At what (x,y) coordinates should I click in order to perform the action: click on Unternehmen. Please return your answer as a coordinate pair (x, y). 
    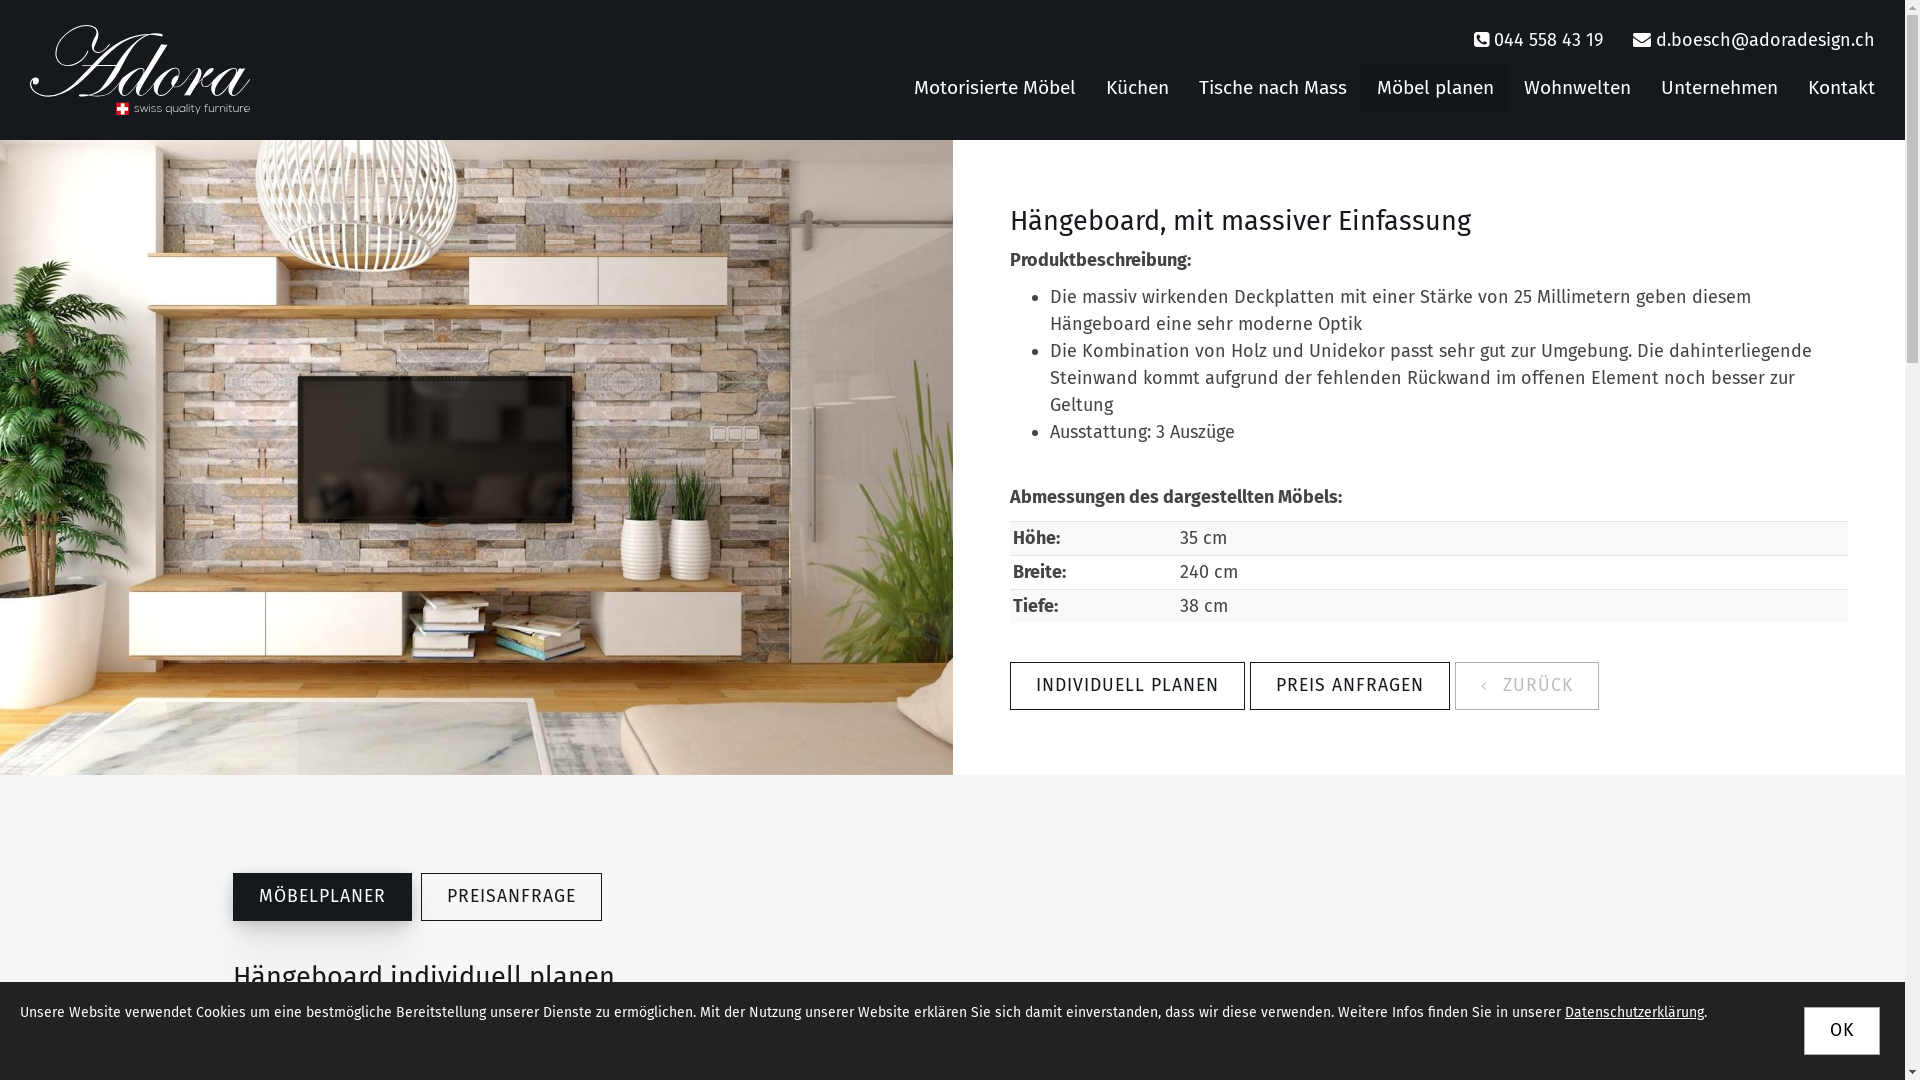
    Looking at the image, I should click on (1720, 88).